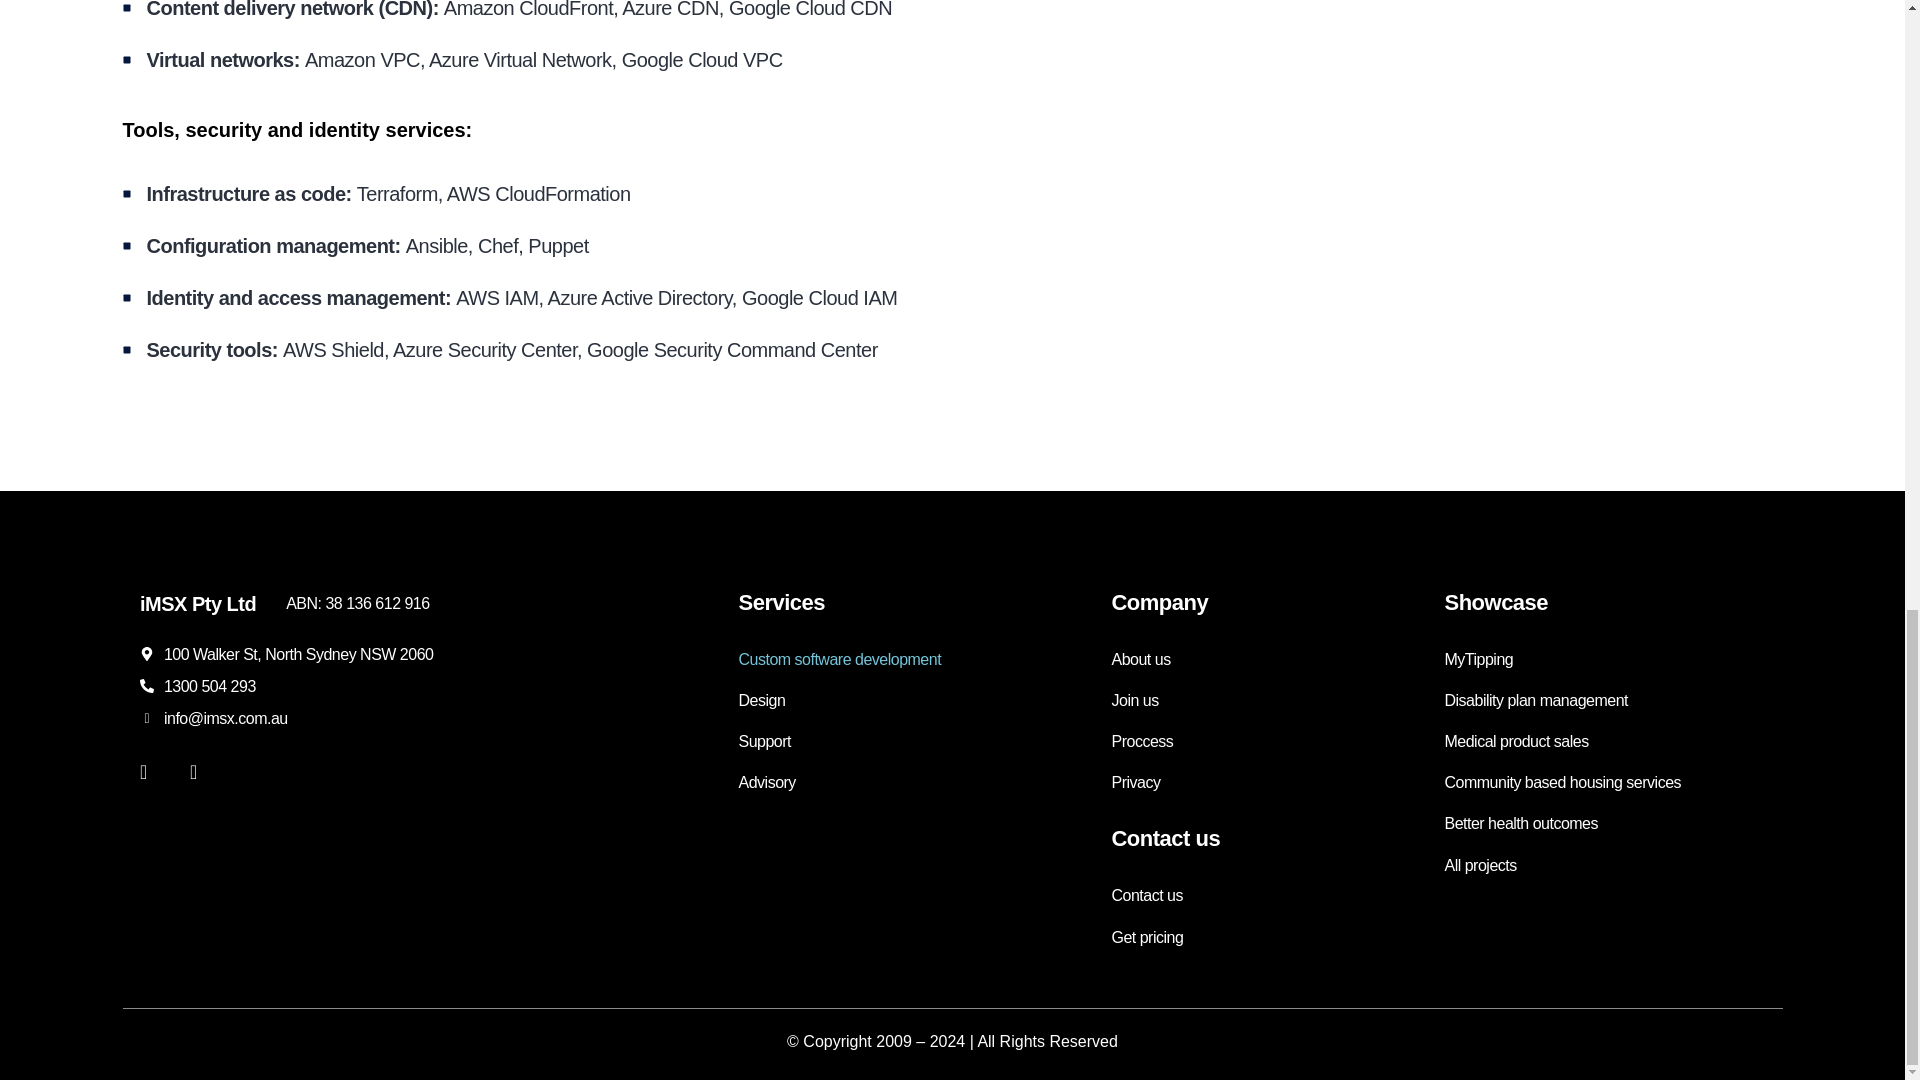  I want to click on iMSX Pty Ltd, so click(198, 603).